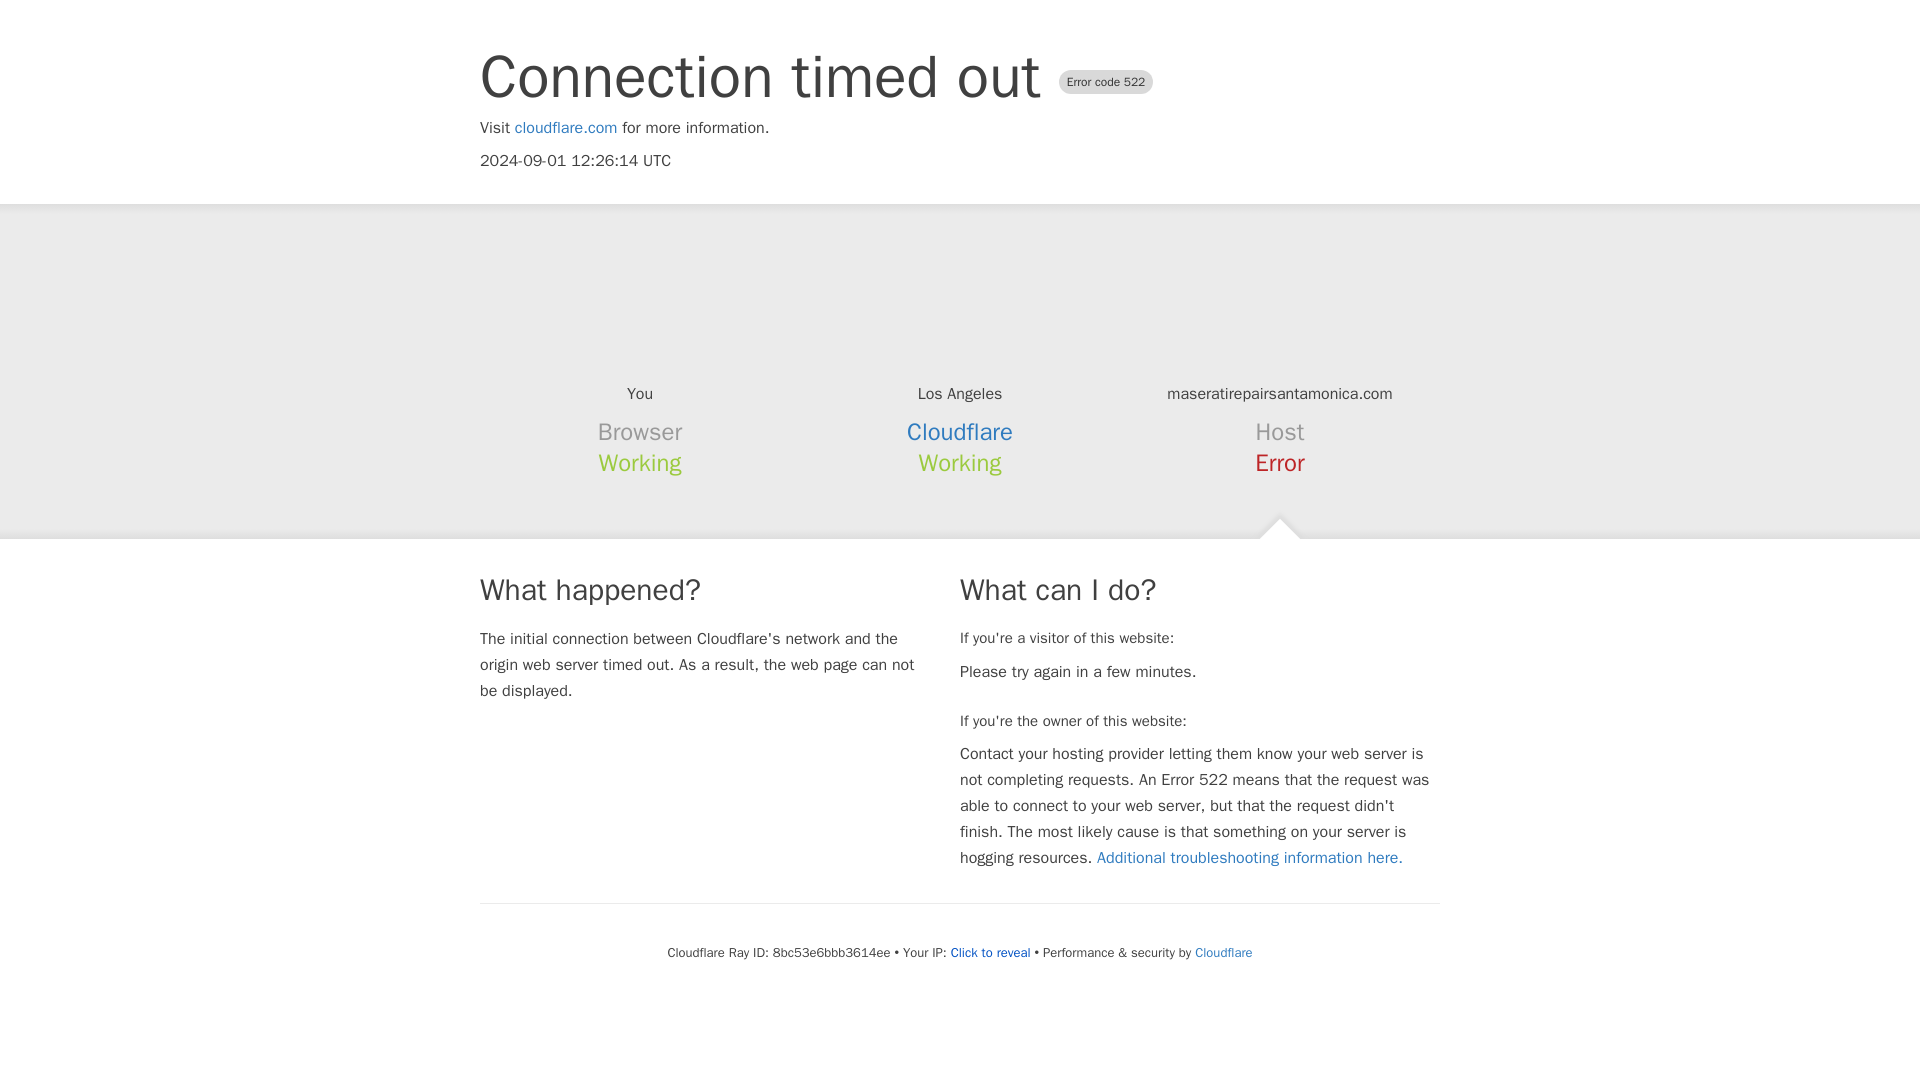 This screenshot has height=1080, width=1920. What do you see at coordinates (566, 128) in the screenshot?
I see `cloudflare.com` at bounding box center [566, 128].